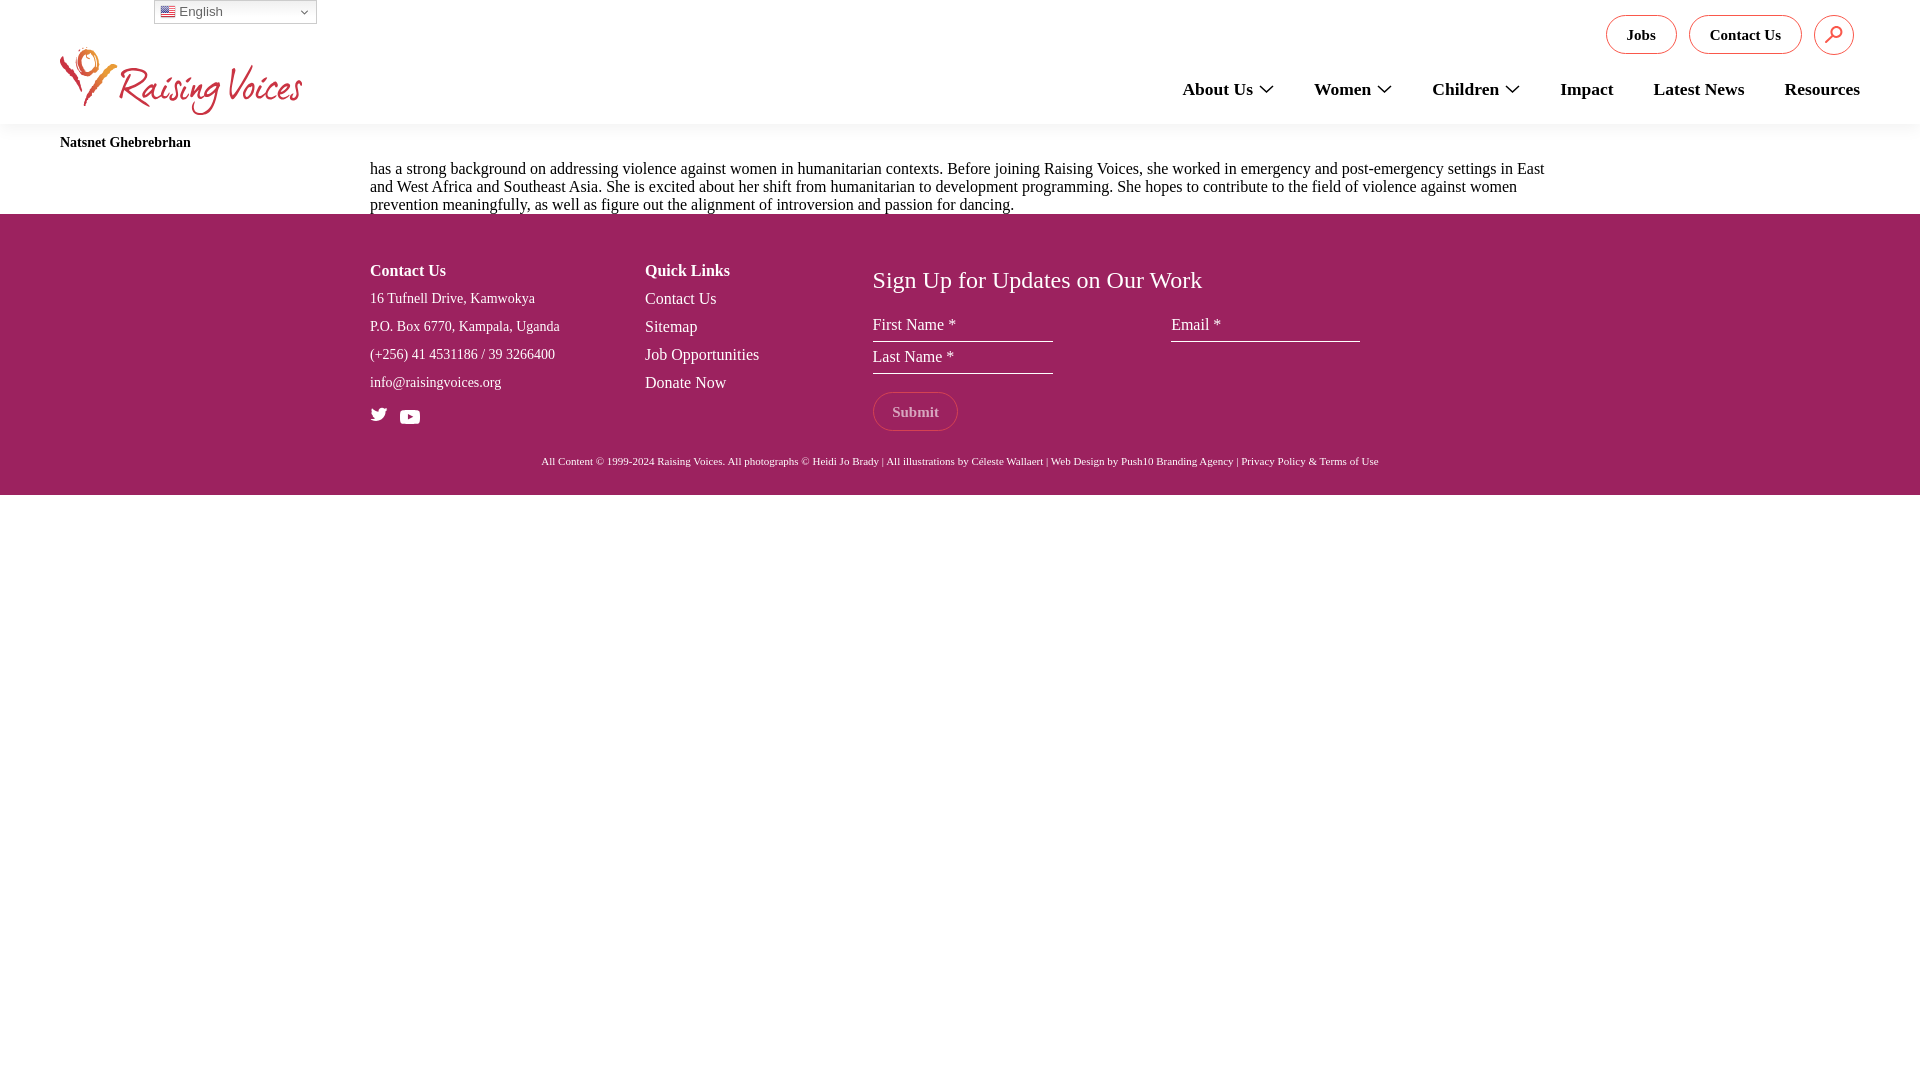 The width and height of the screenshot is (1920, 1080). Describe the element at coordinates (1640, 34) in the screenshot. I see `Jobs` at that location.